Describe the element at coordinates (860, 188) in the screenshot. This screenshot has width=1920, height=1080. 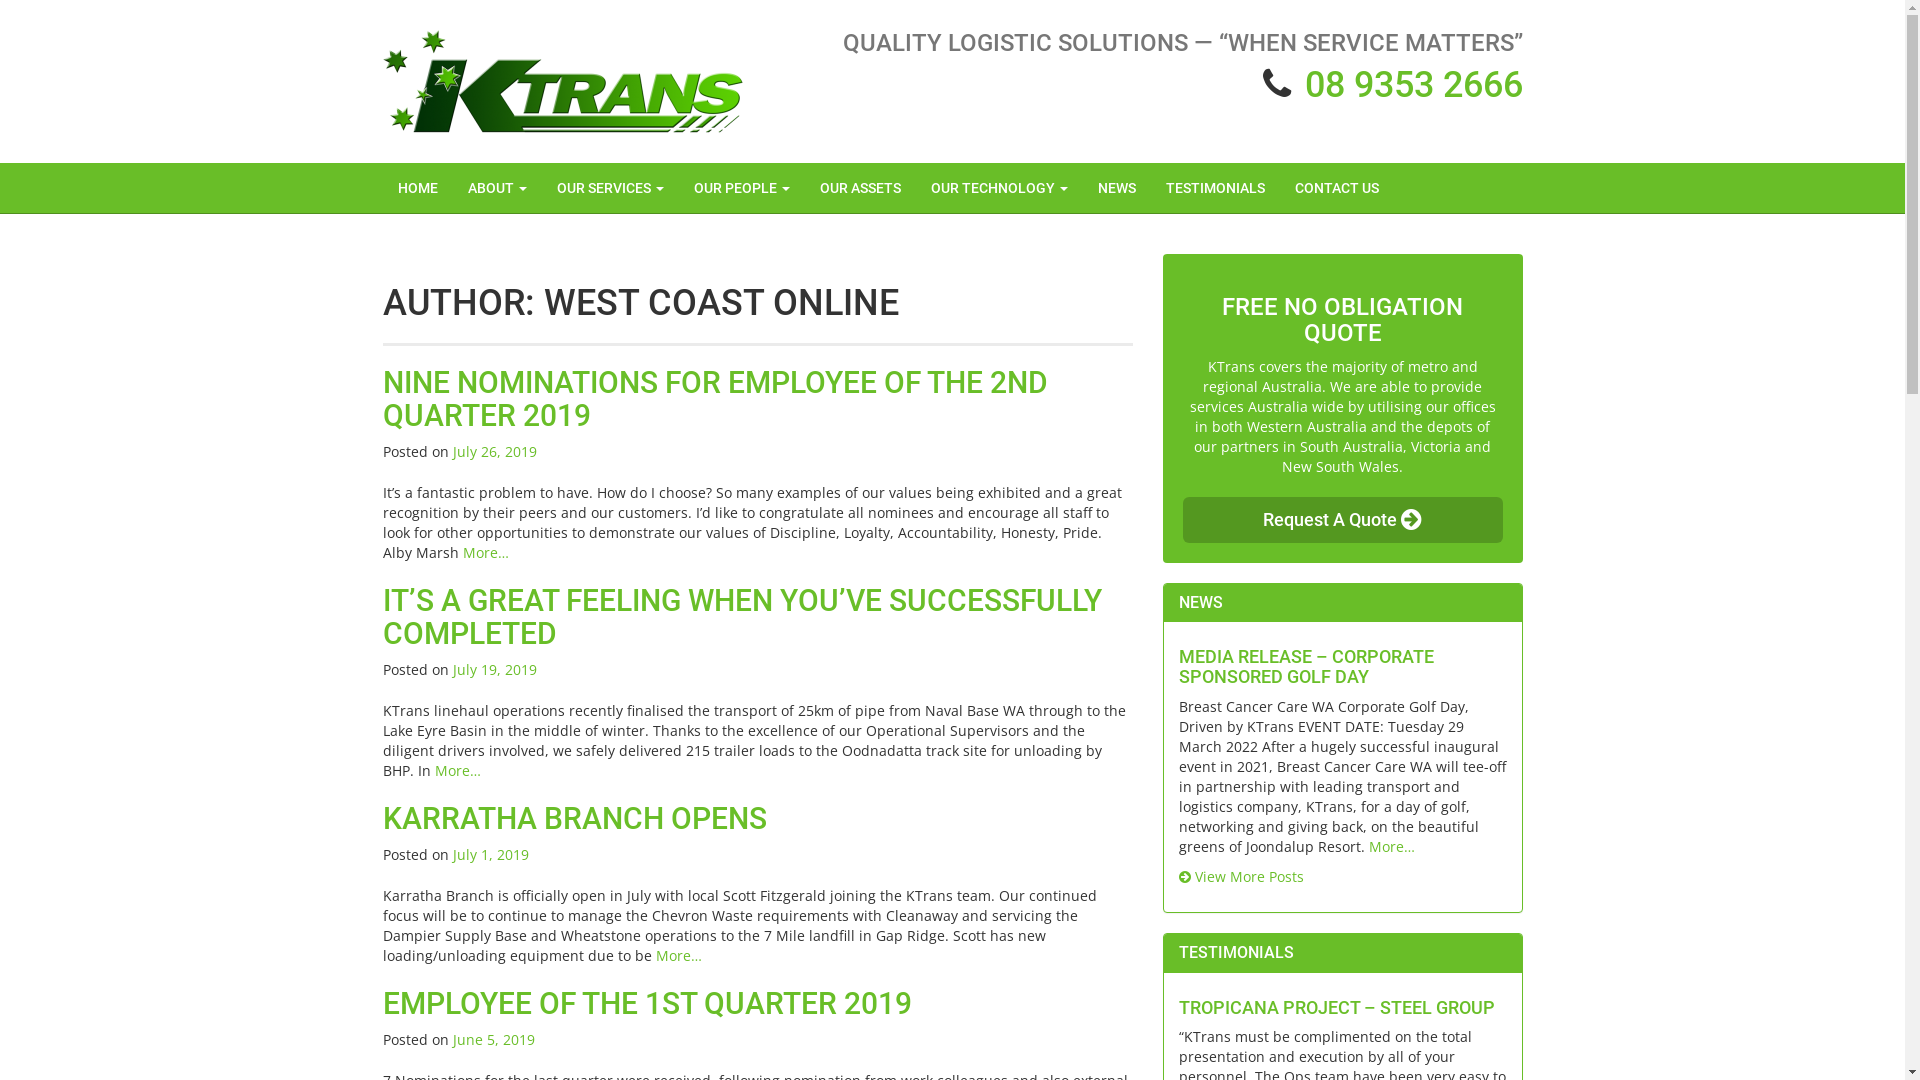
I see `OUR ASSETS` at that location.